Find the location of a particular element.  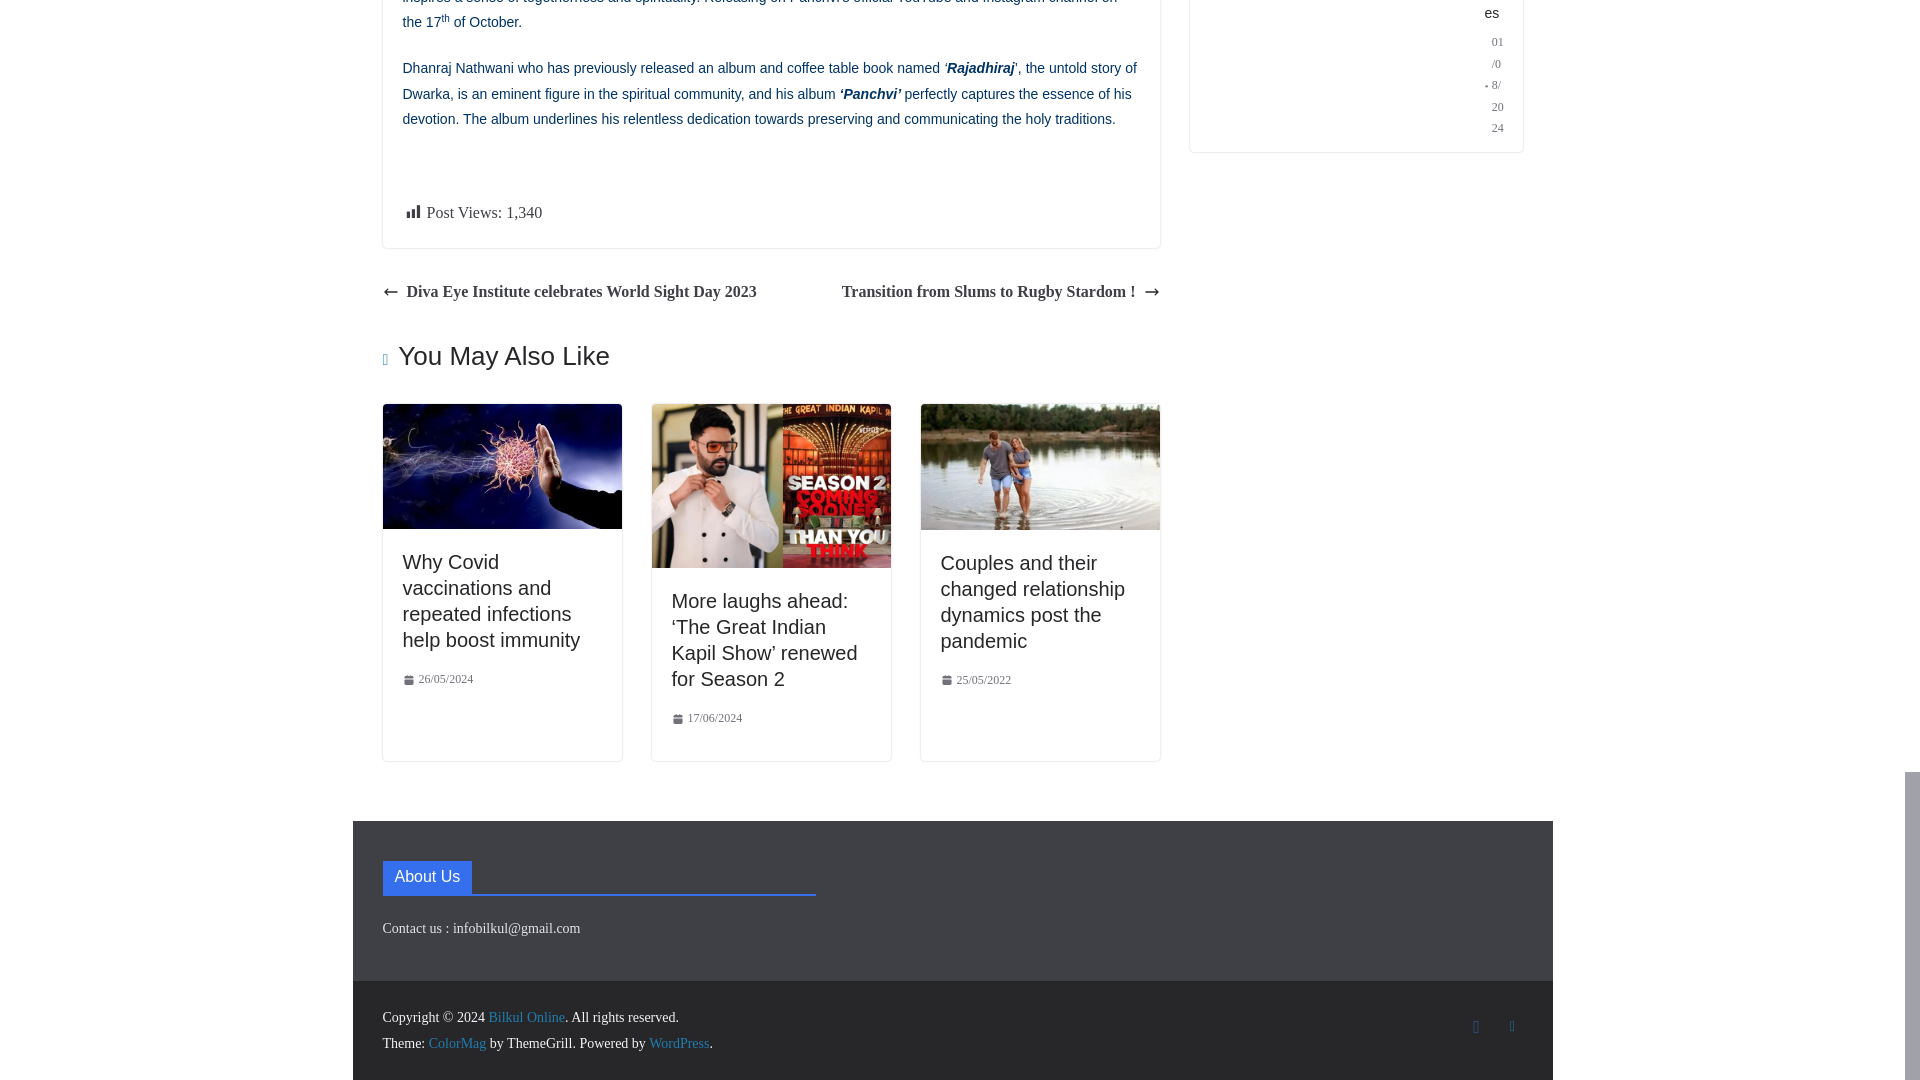

Diva Eye Institute celebrates World Sight Day 2023 is located at coordinates (569, 292).